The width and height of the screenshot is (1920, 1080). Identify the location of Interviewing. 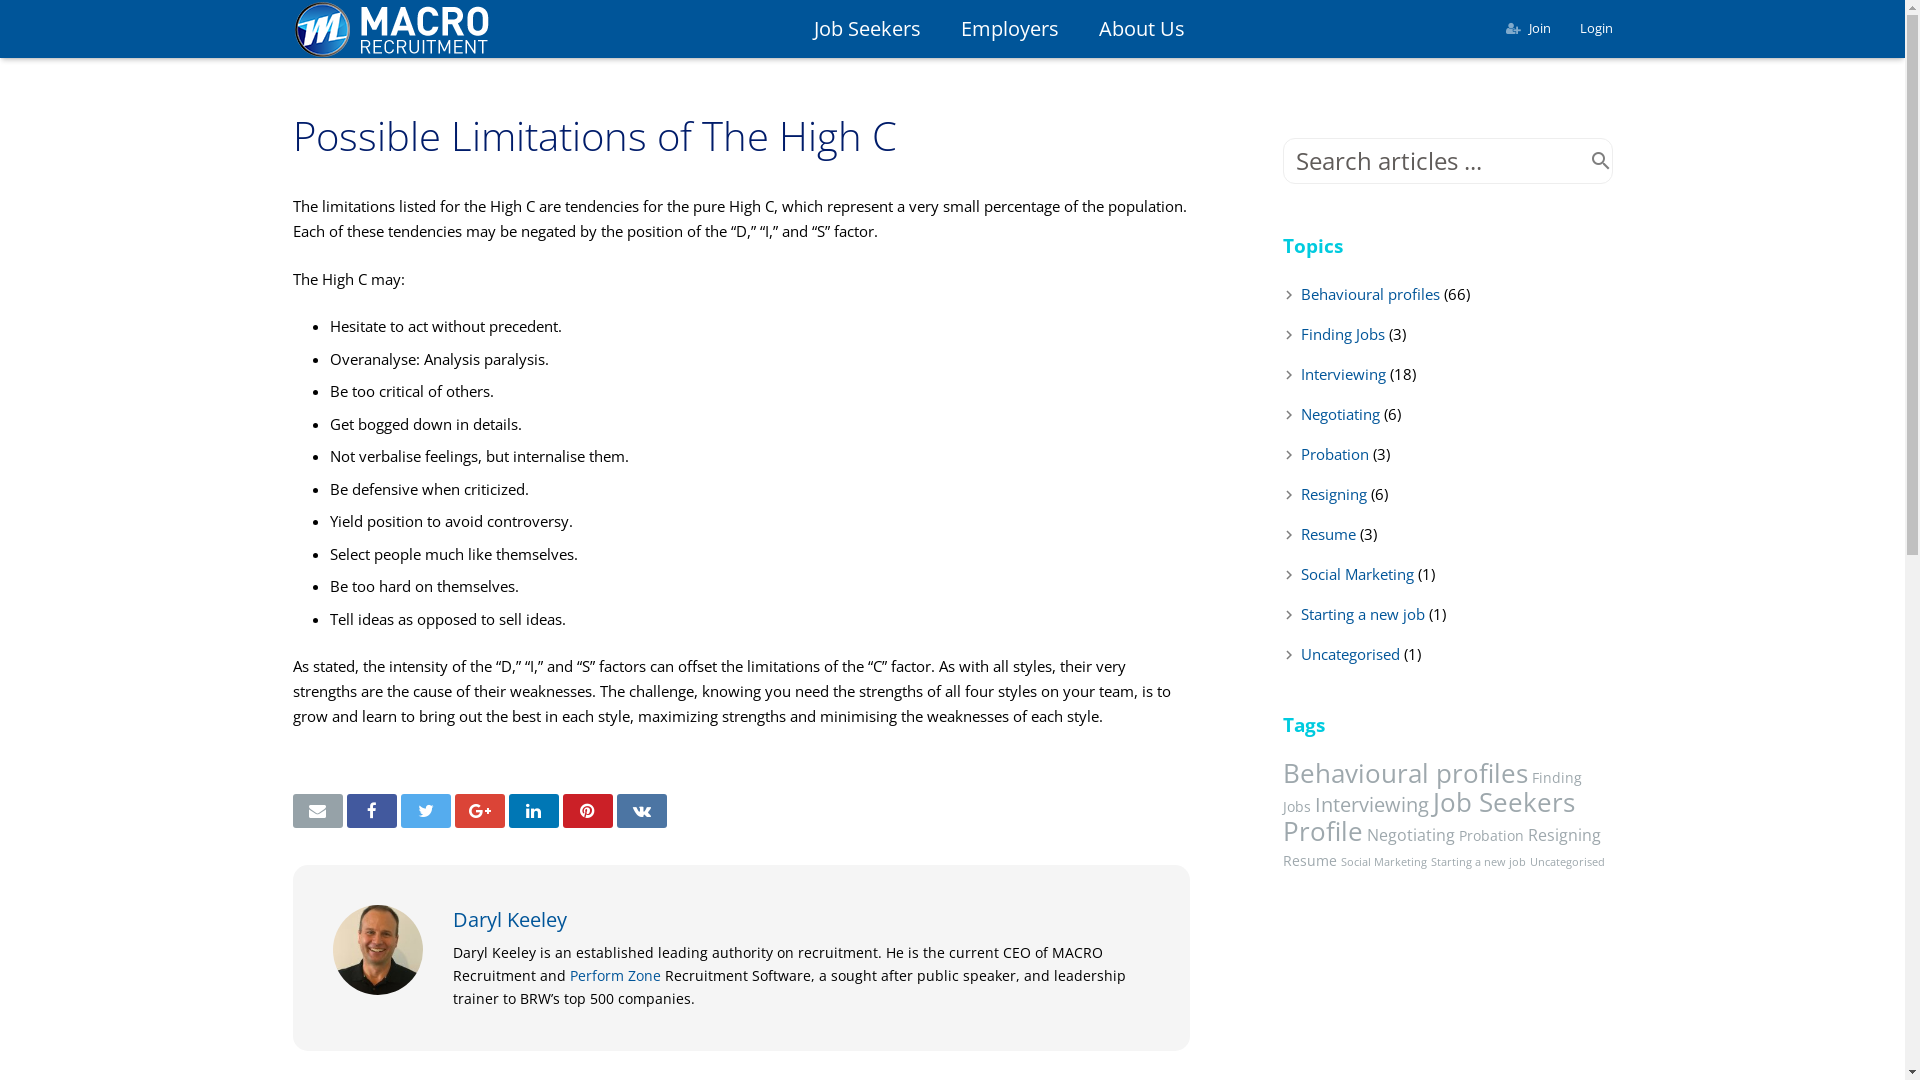
(1371, 804).